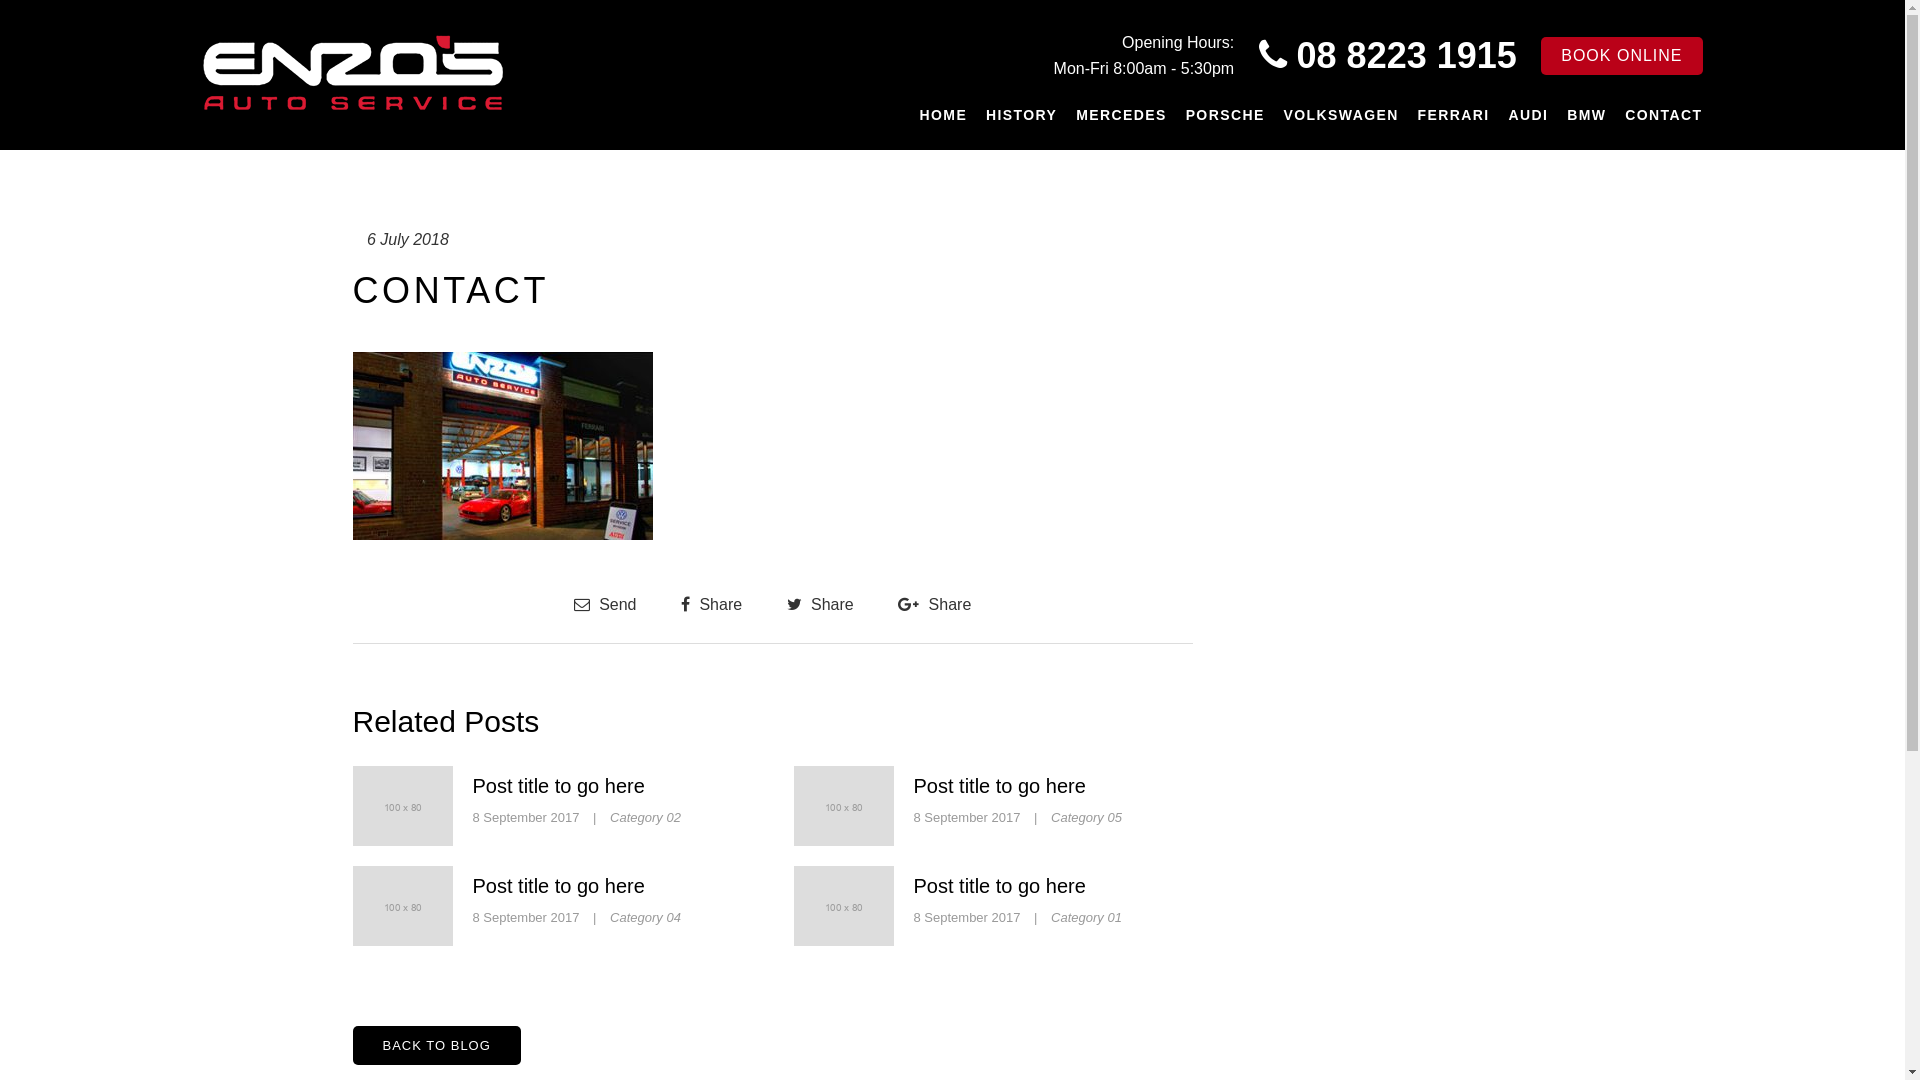 The image size is (1920, 1080). I want to click on BMW, so click(1586, 116).